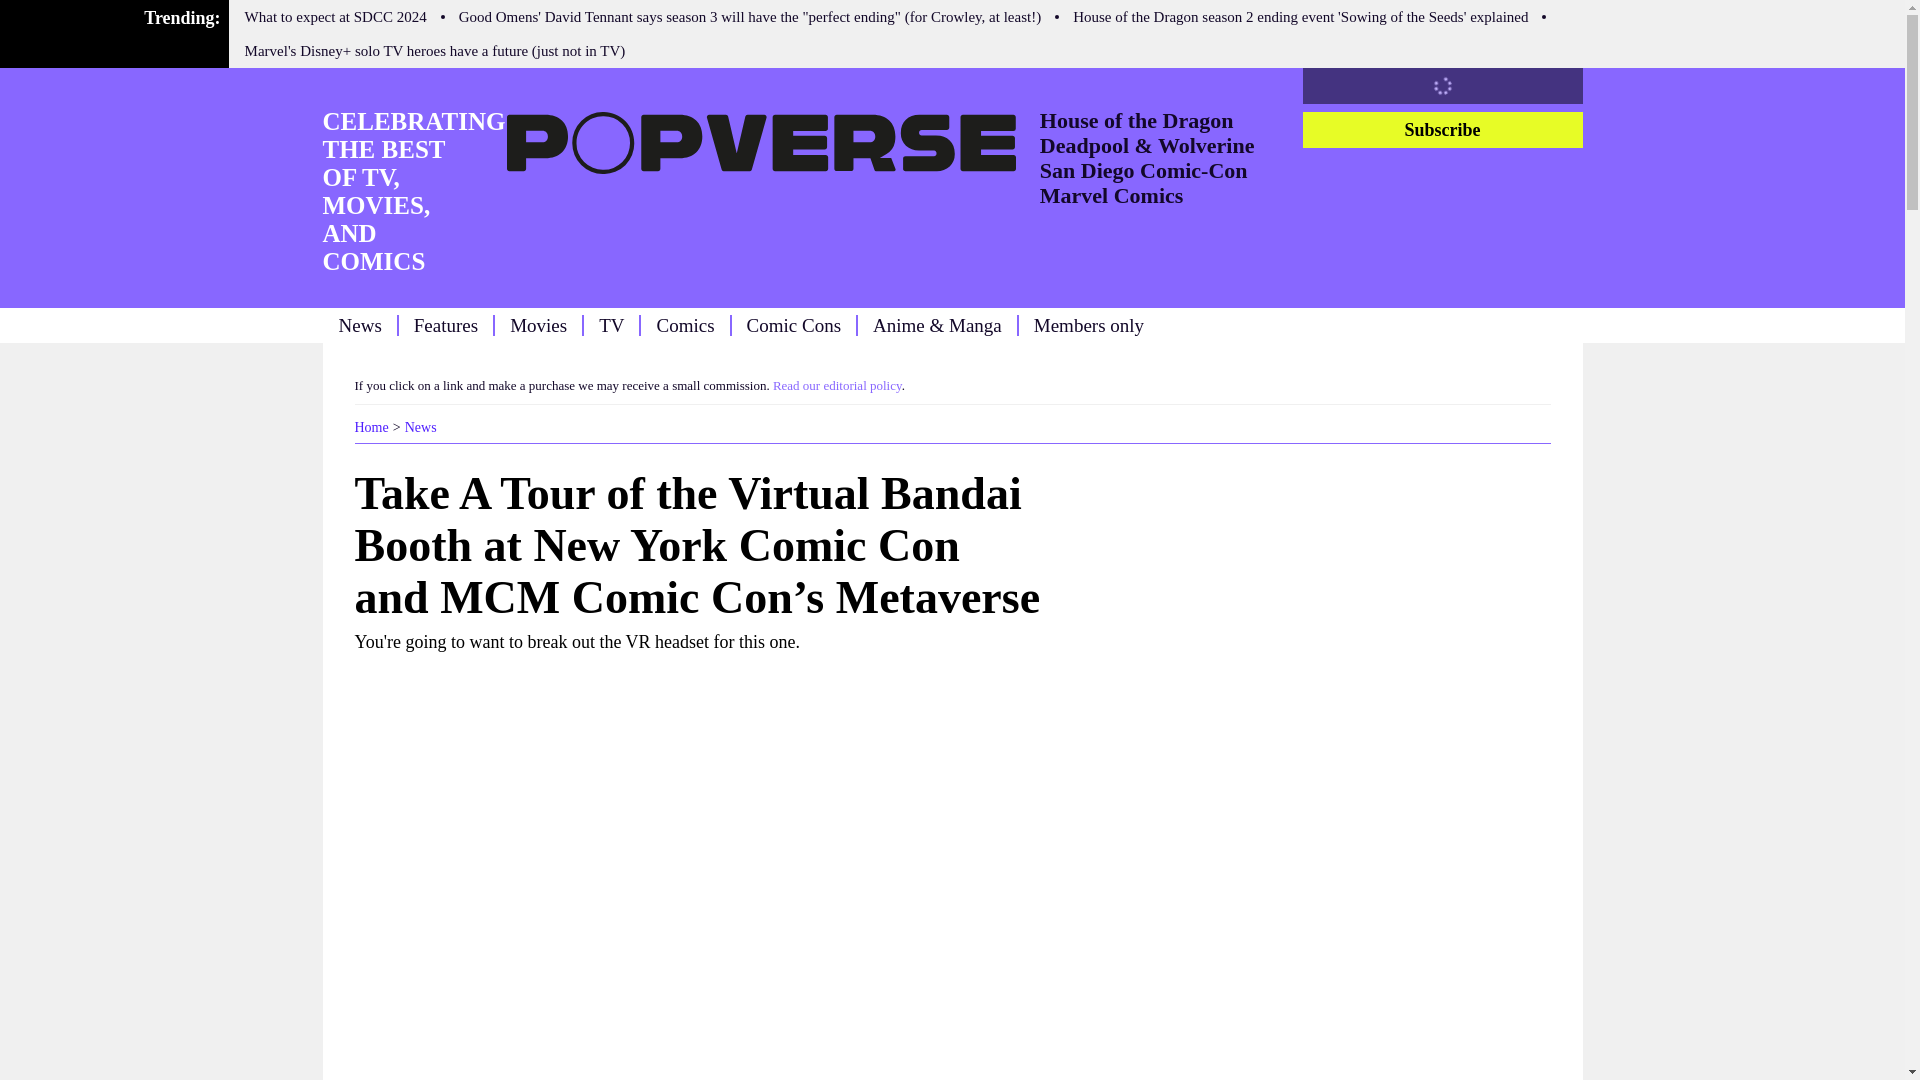 This screenshot has height=1080, width=1920. Describe the element at coordinates (612, 325) in the screenshot. I see `TV` at that location.